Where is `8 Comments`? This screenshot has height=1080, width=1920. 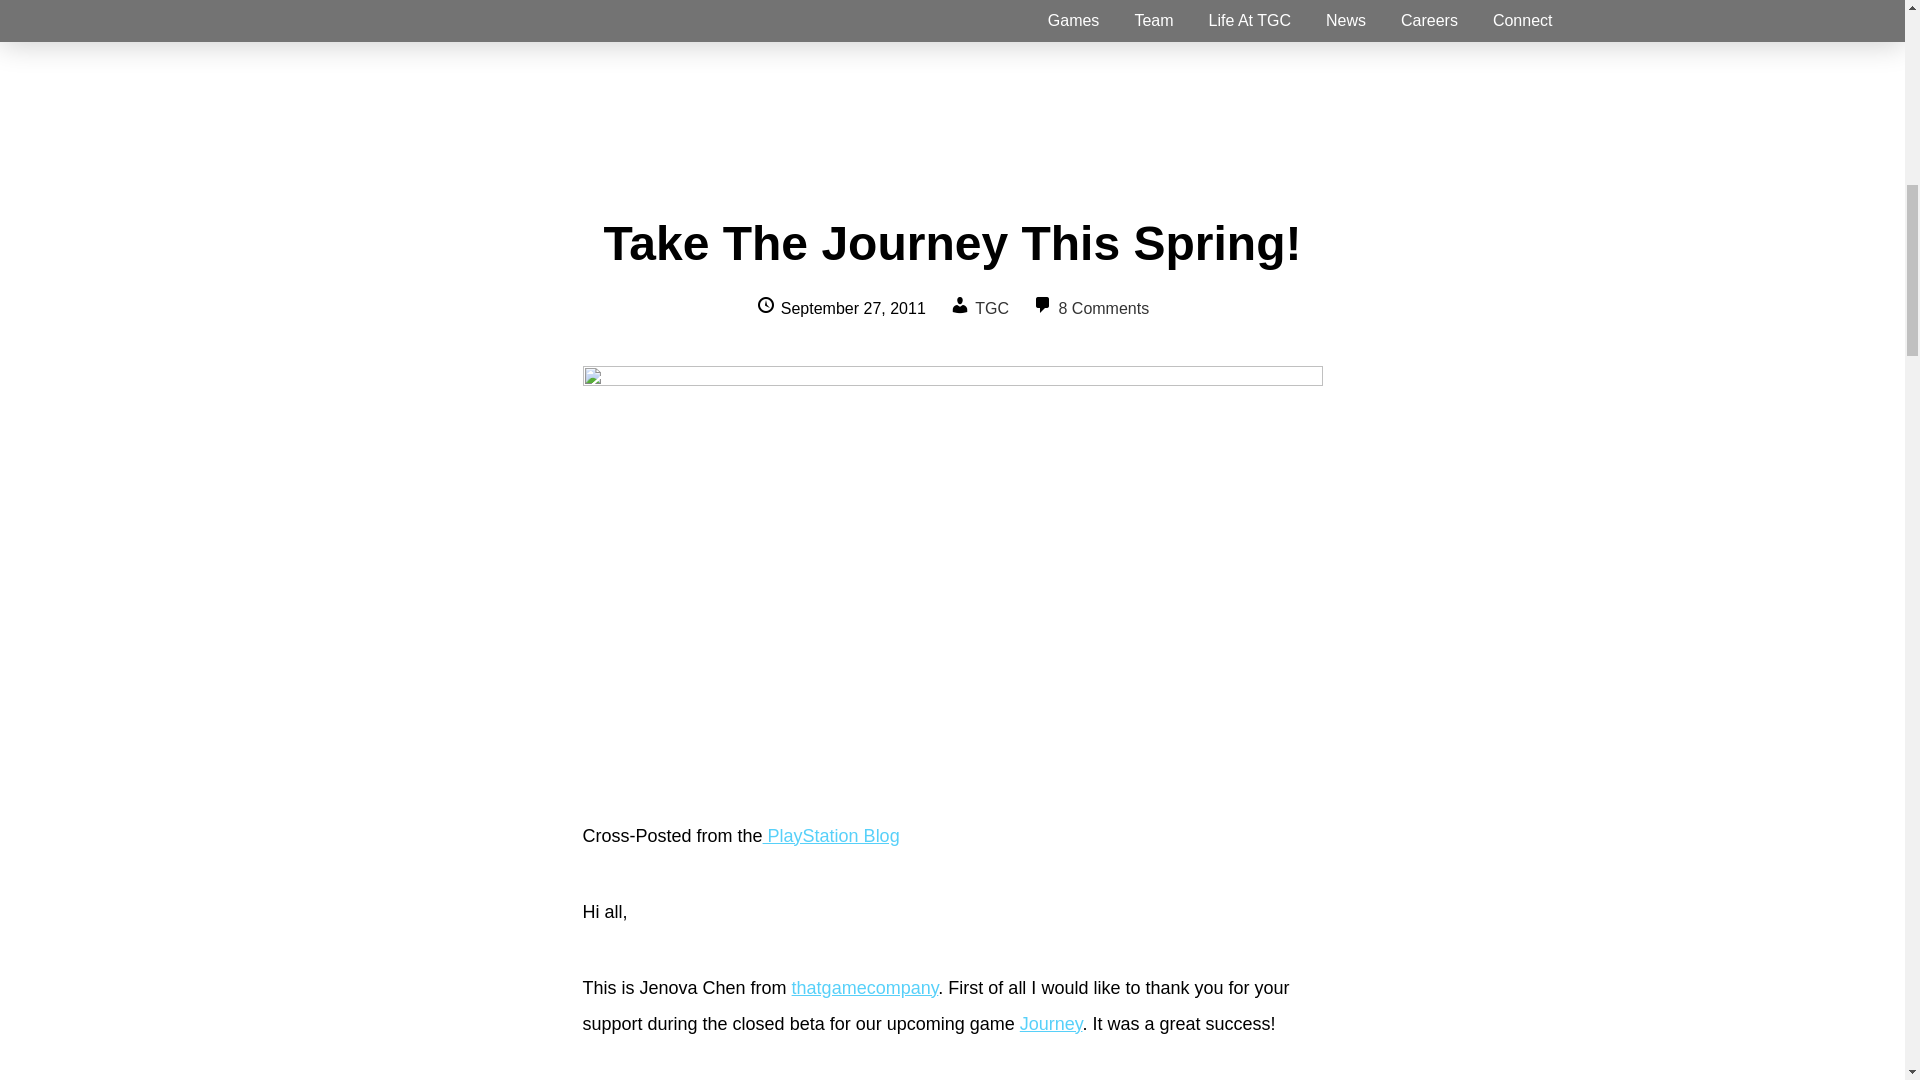 8 Comments is located at coordinates (1102, 308).